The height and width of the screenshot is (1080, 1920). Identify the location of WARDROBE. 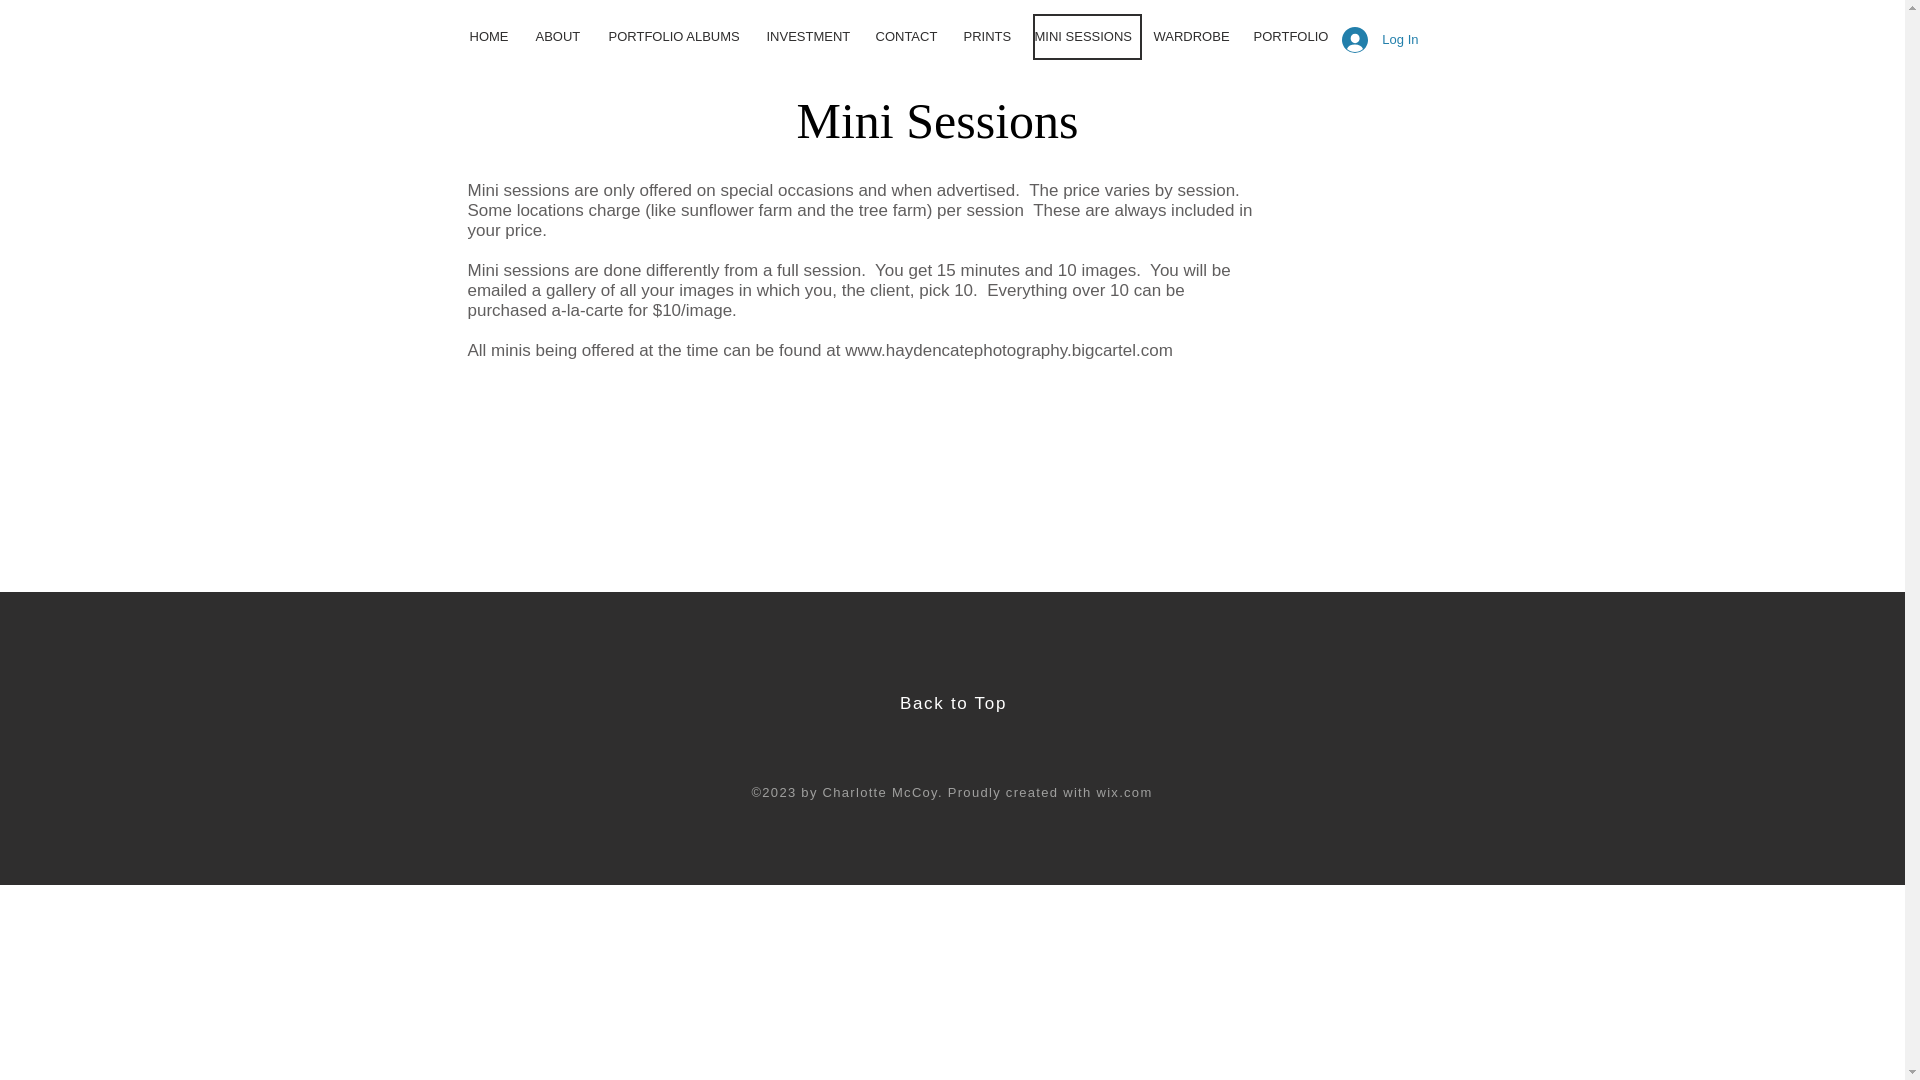
(1197, 37).